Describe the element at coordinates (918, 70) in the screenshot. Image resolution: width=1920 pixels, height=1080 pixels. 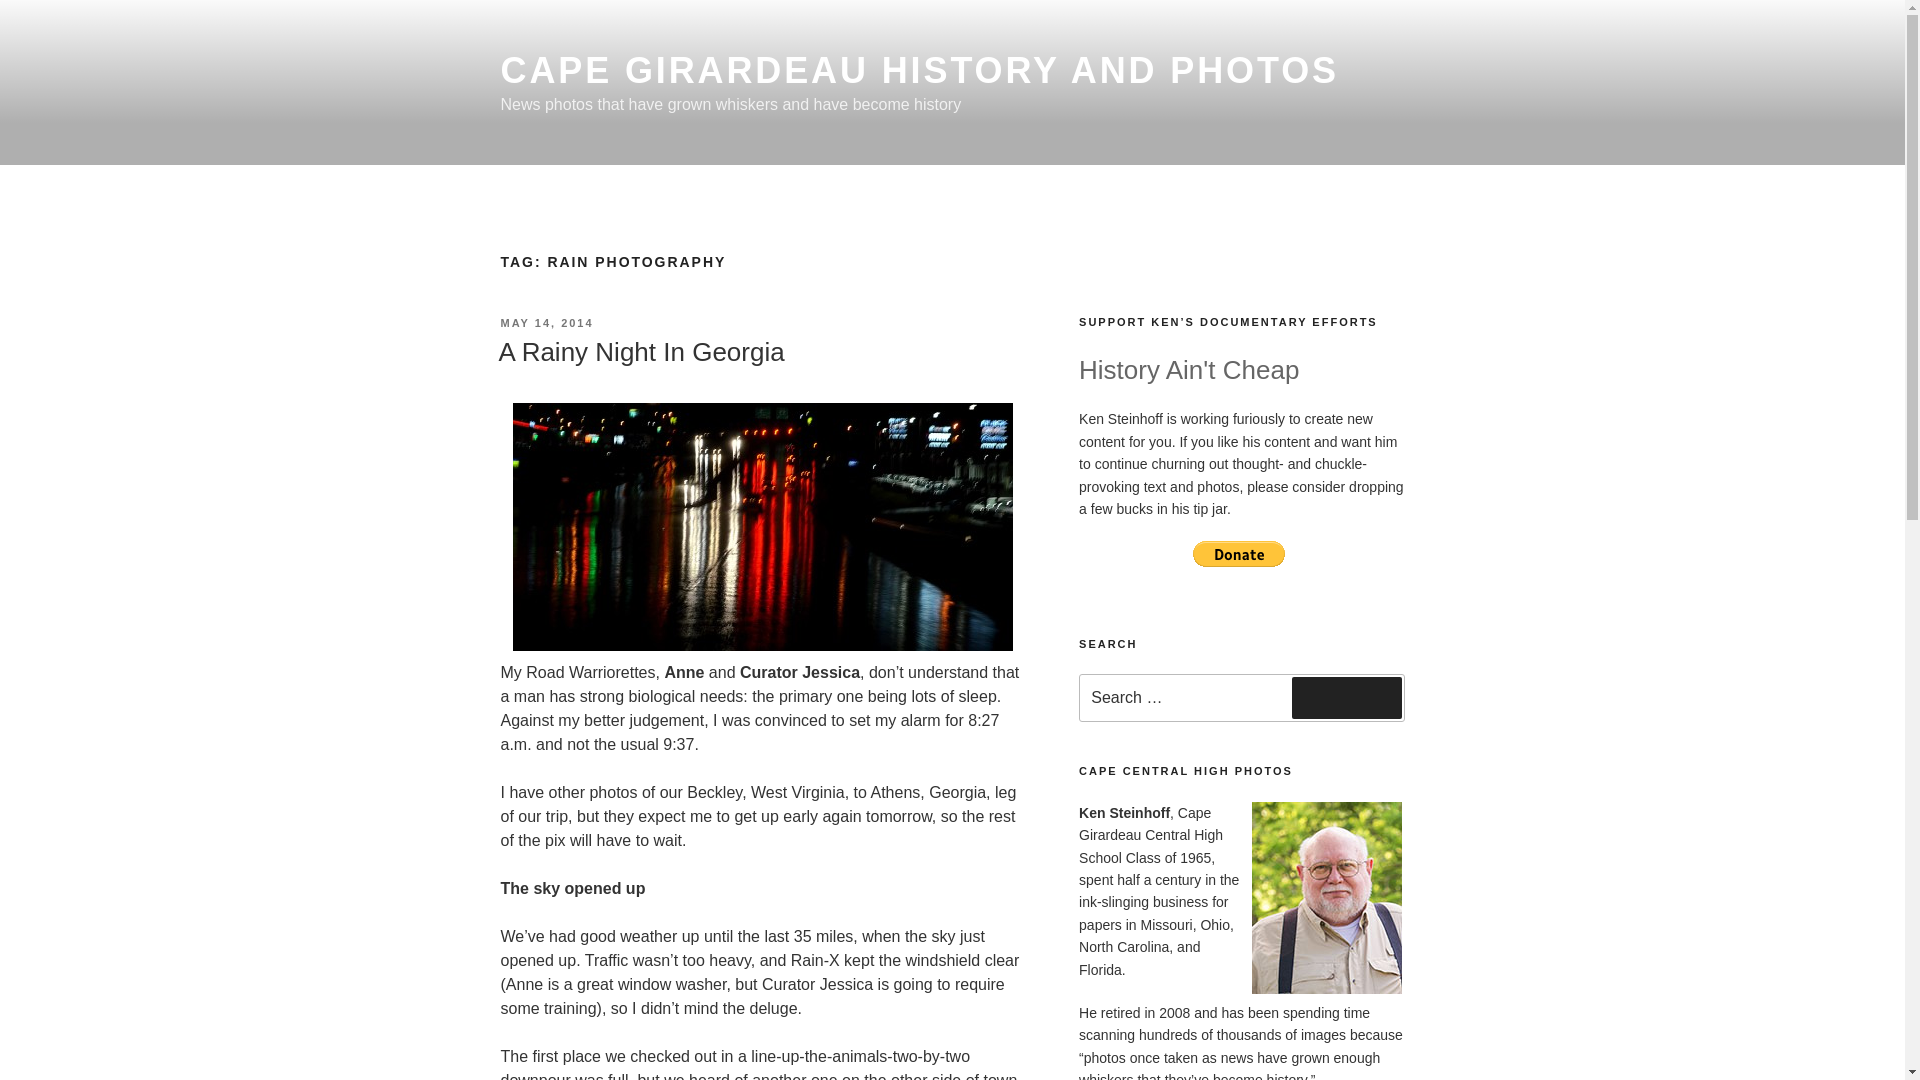
I see `CAPE GIRARDEAU HISTORY AND PHOTOS` at that location.